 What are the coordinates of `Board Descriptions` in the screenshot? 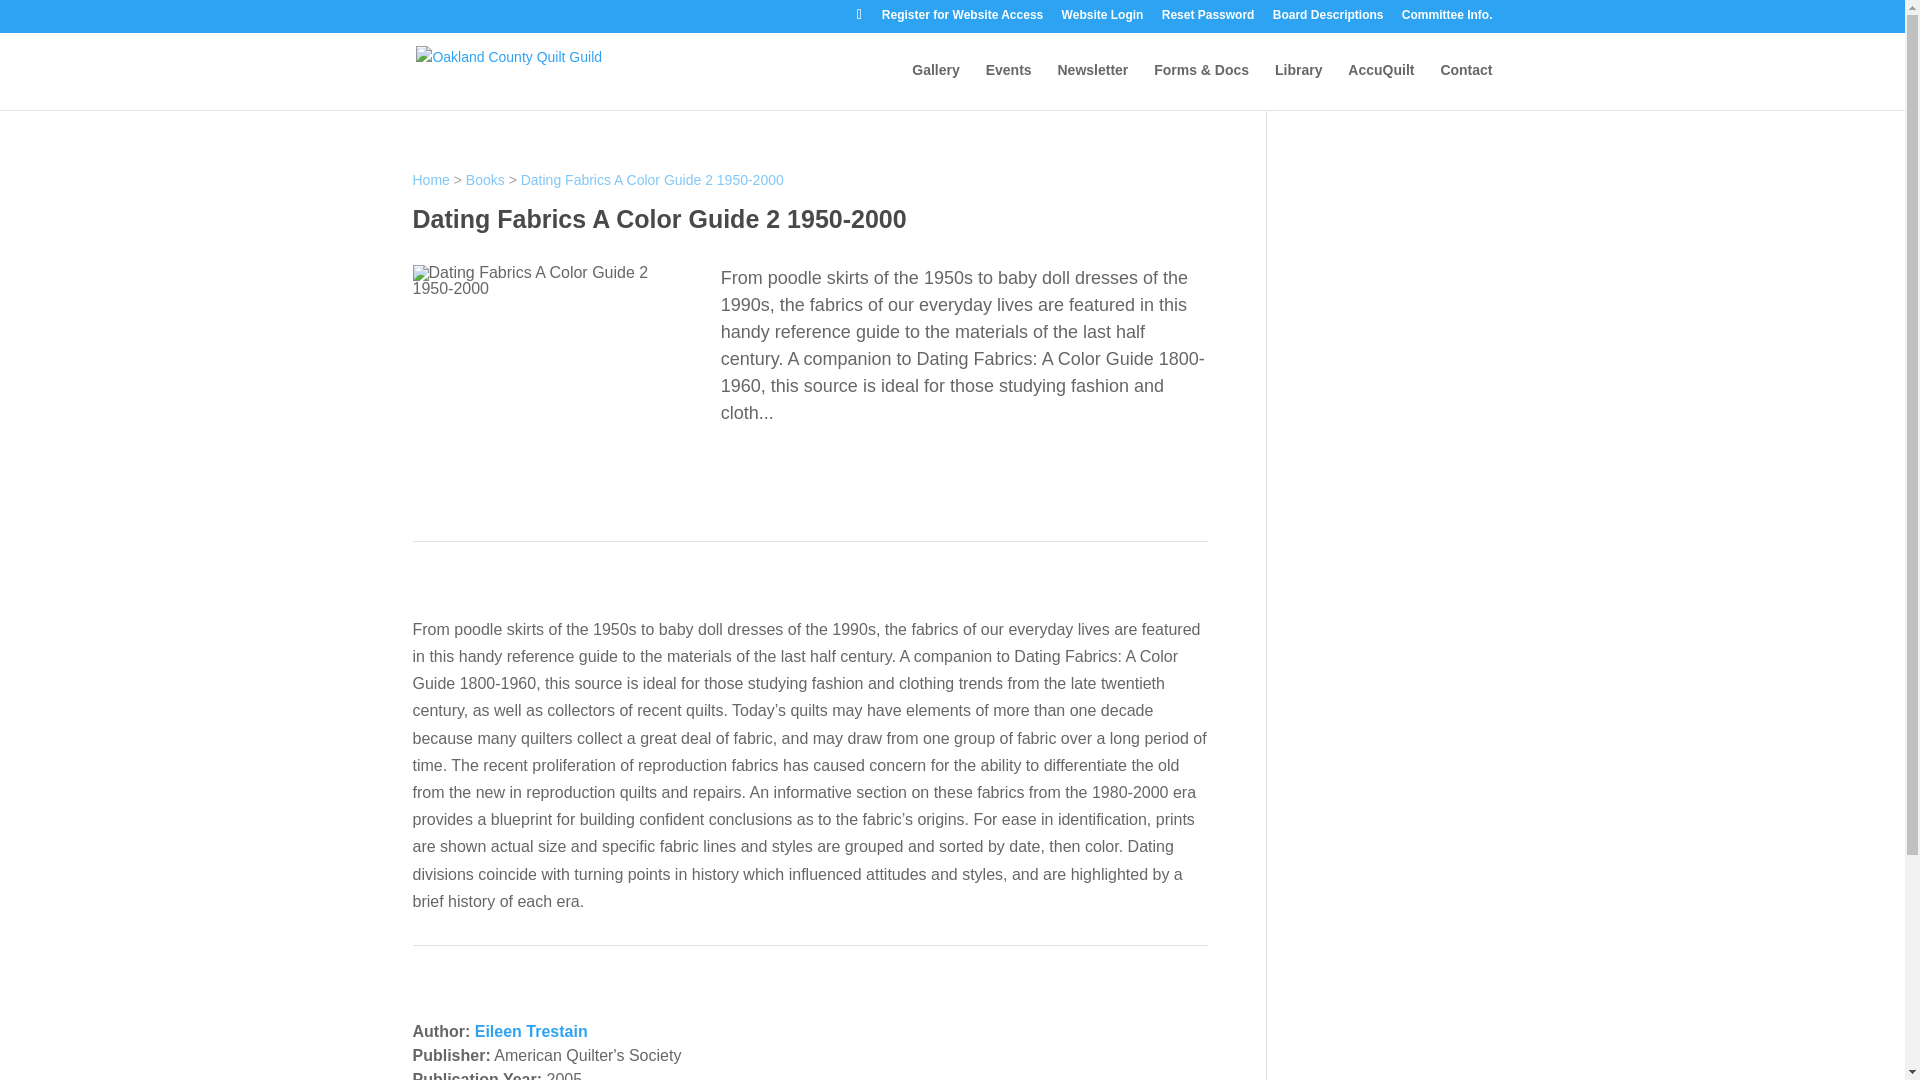 It's located at (1328, 19).